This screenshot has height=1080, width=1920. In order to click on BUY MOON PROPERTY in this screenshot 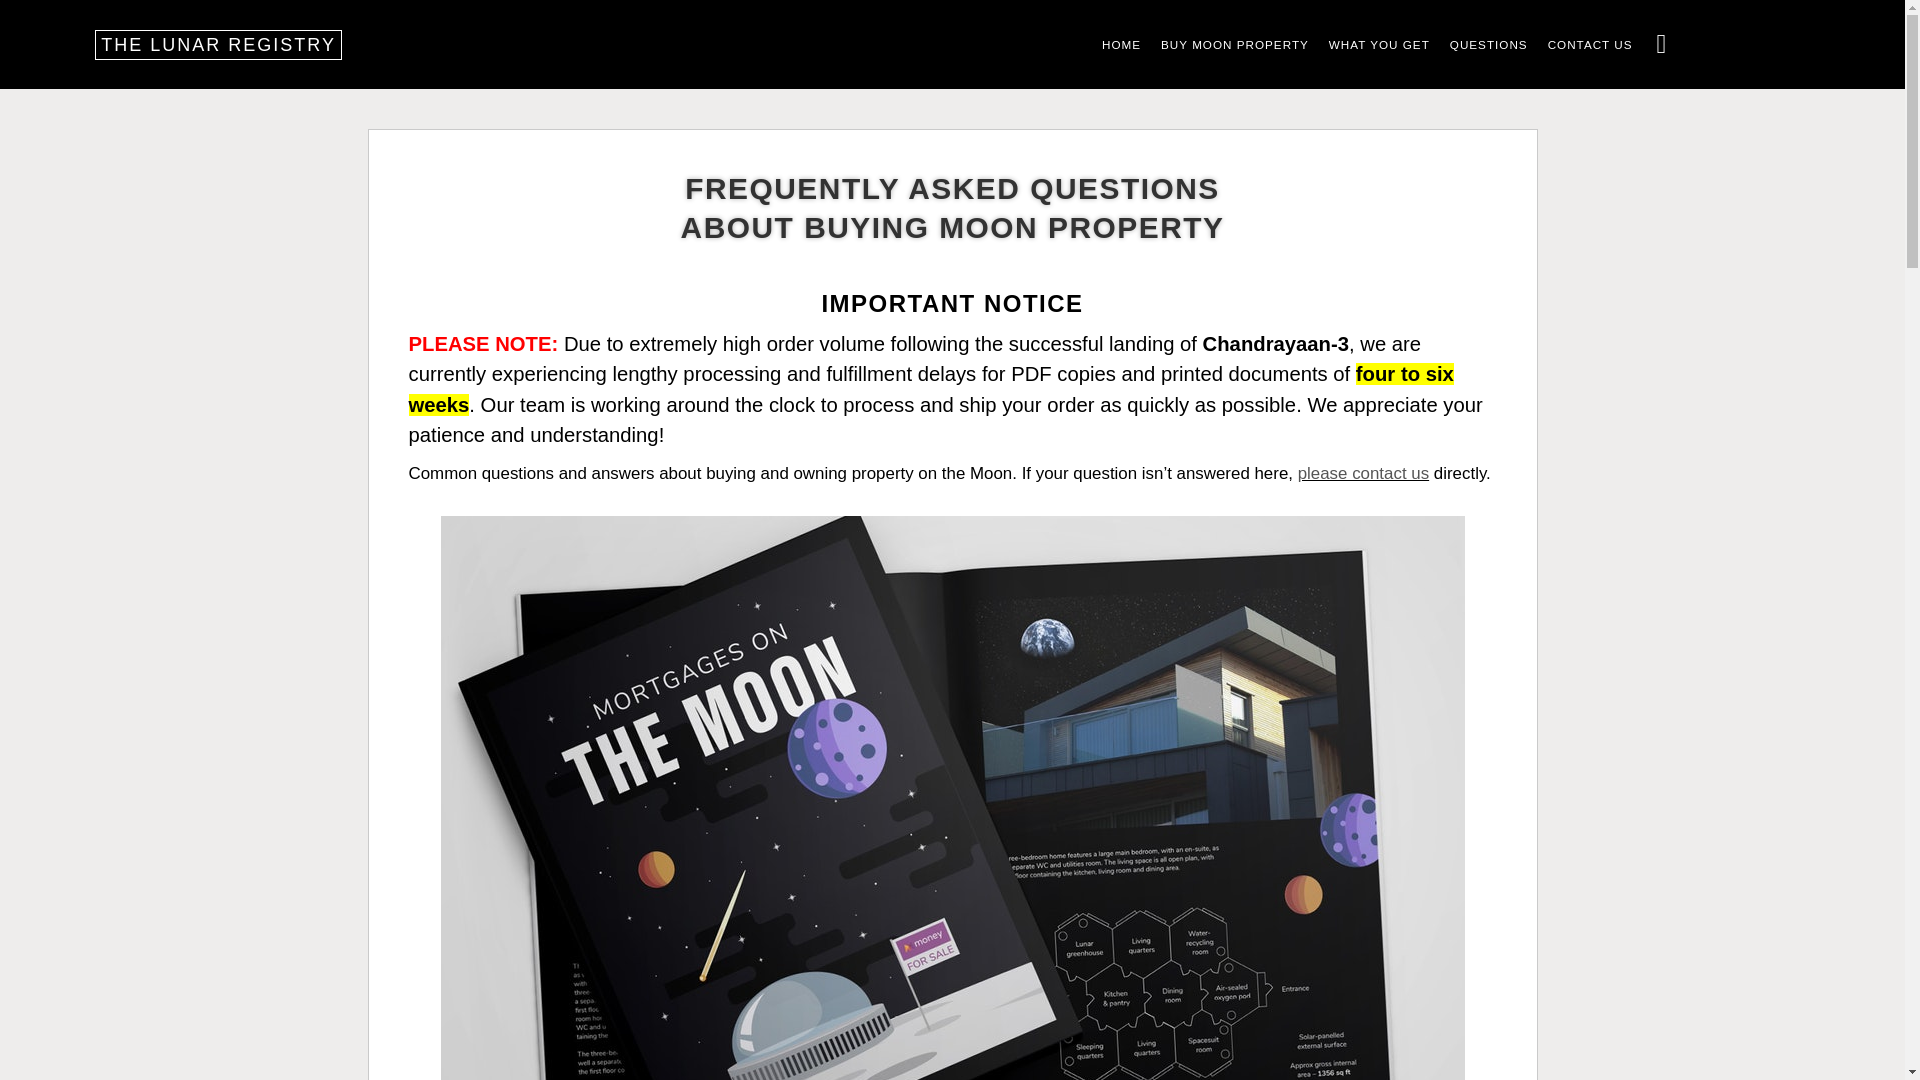, I will do `click(1235, 44)`.